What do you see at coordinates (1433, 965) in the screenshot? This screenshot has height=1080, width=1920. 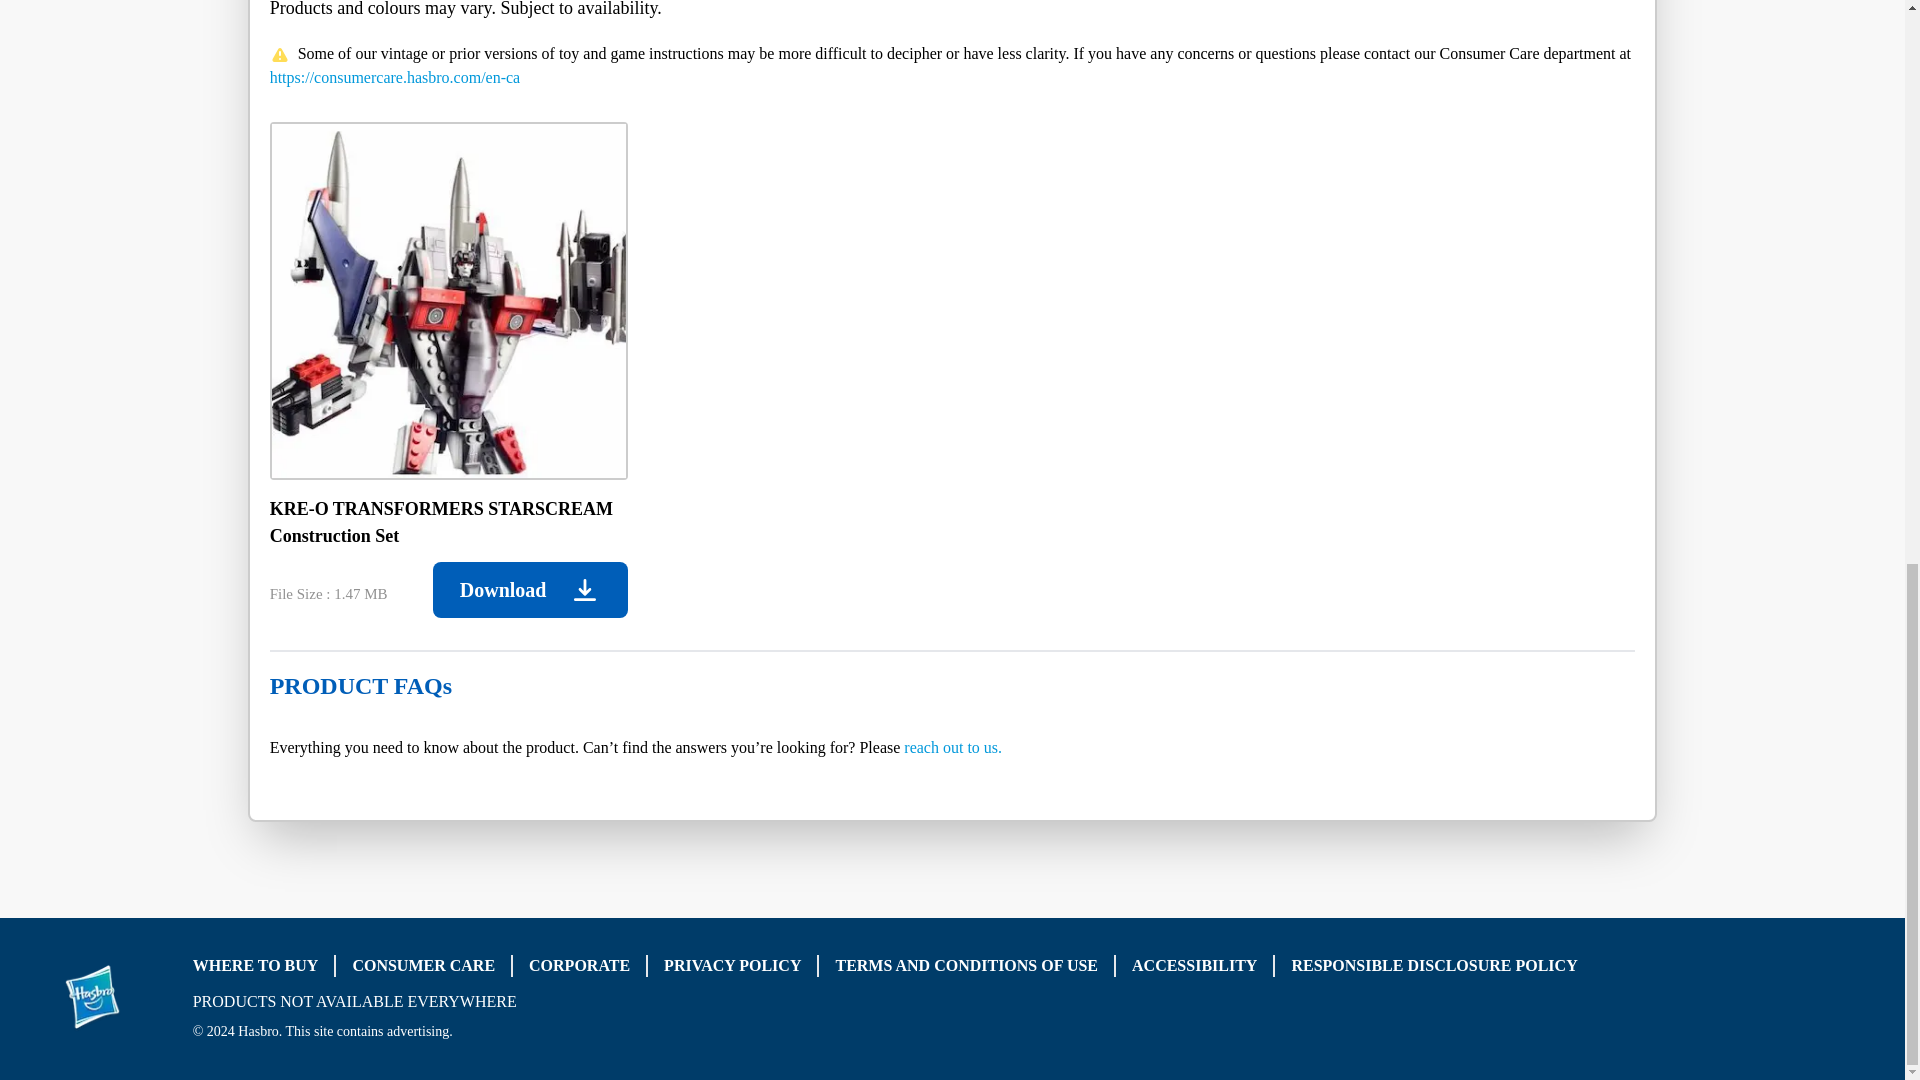 I see `RESPONSIBLE DISCLOSURE POLICY` at bounding box center [1433, 965].